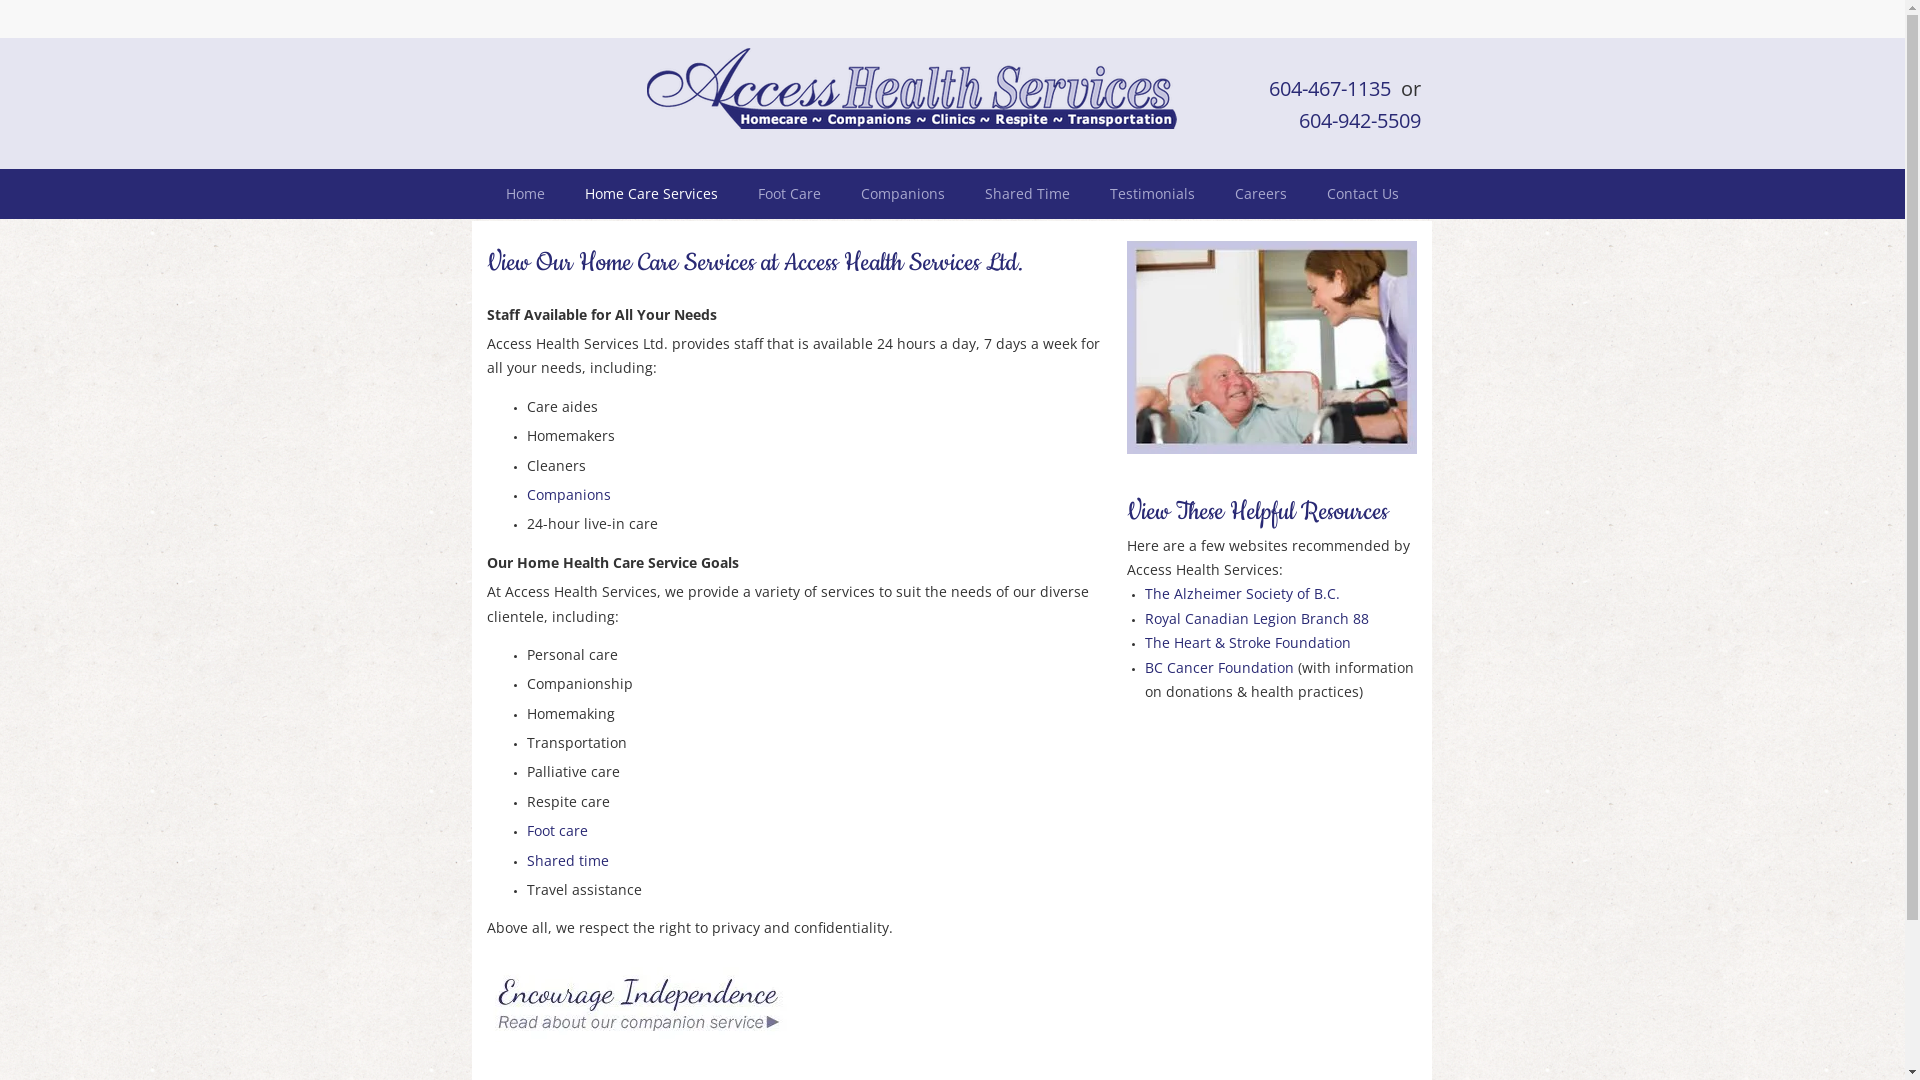  Describe the element at coordinates (1363, 194) in the screenshot. I see `Contact Us` at that location.